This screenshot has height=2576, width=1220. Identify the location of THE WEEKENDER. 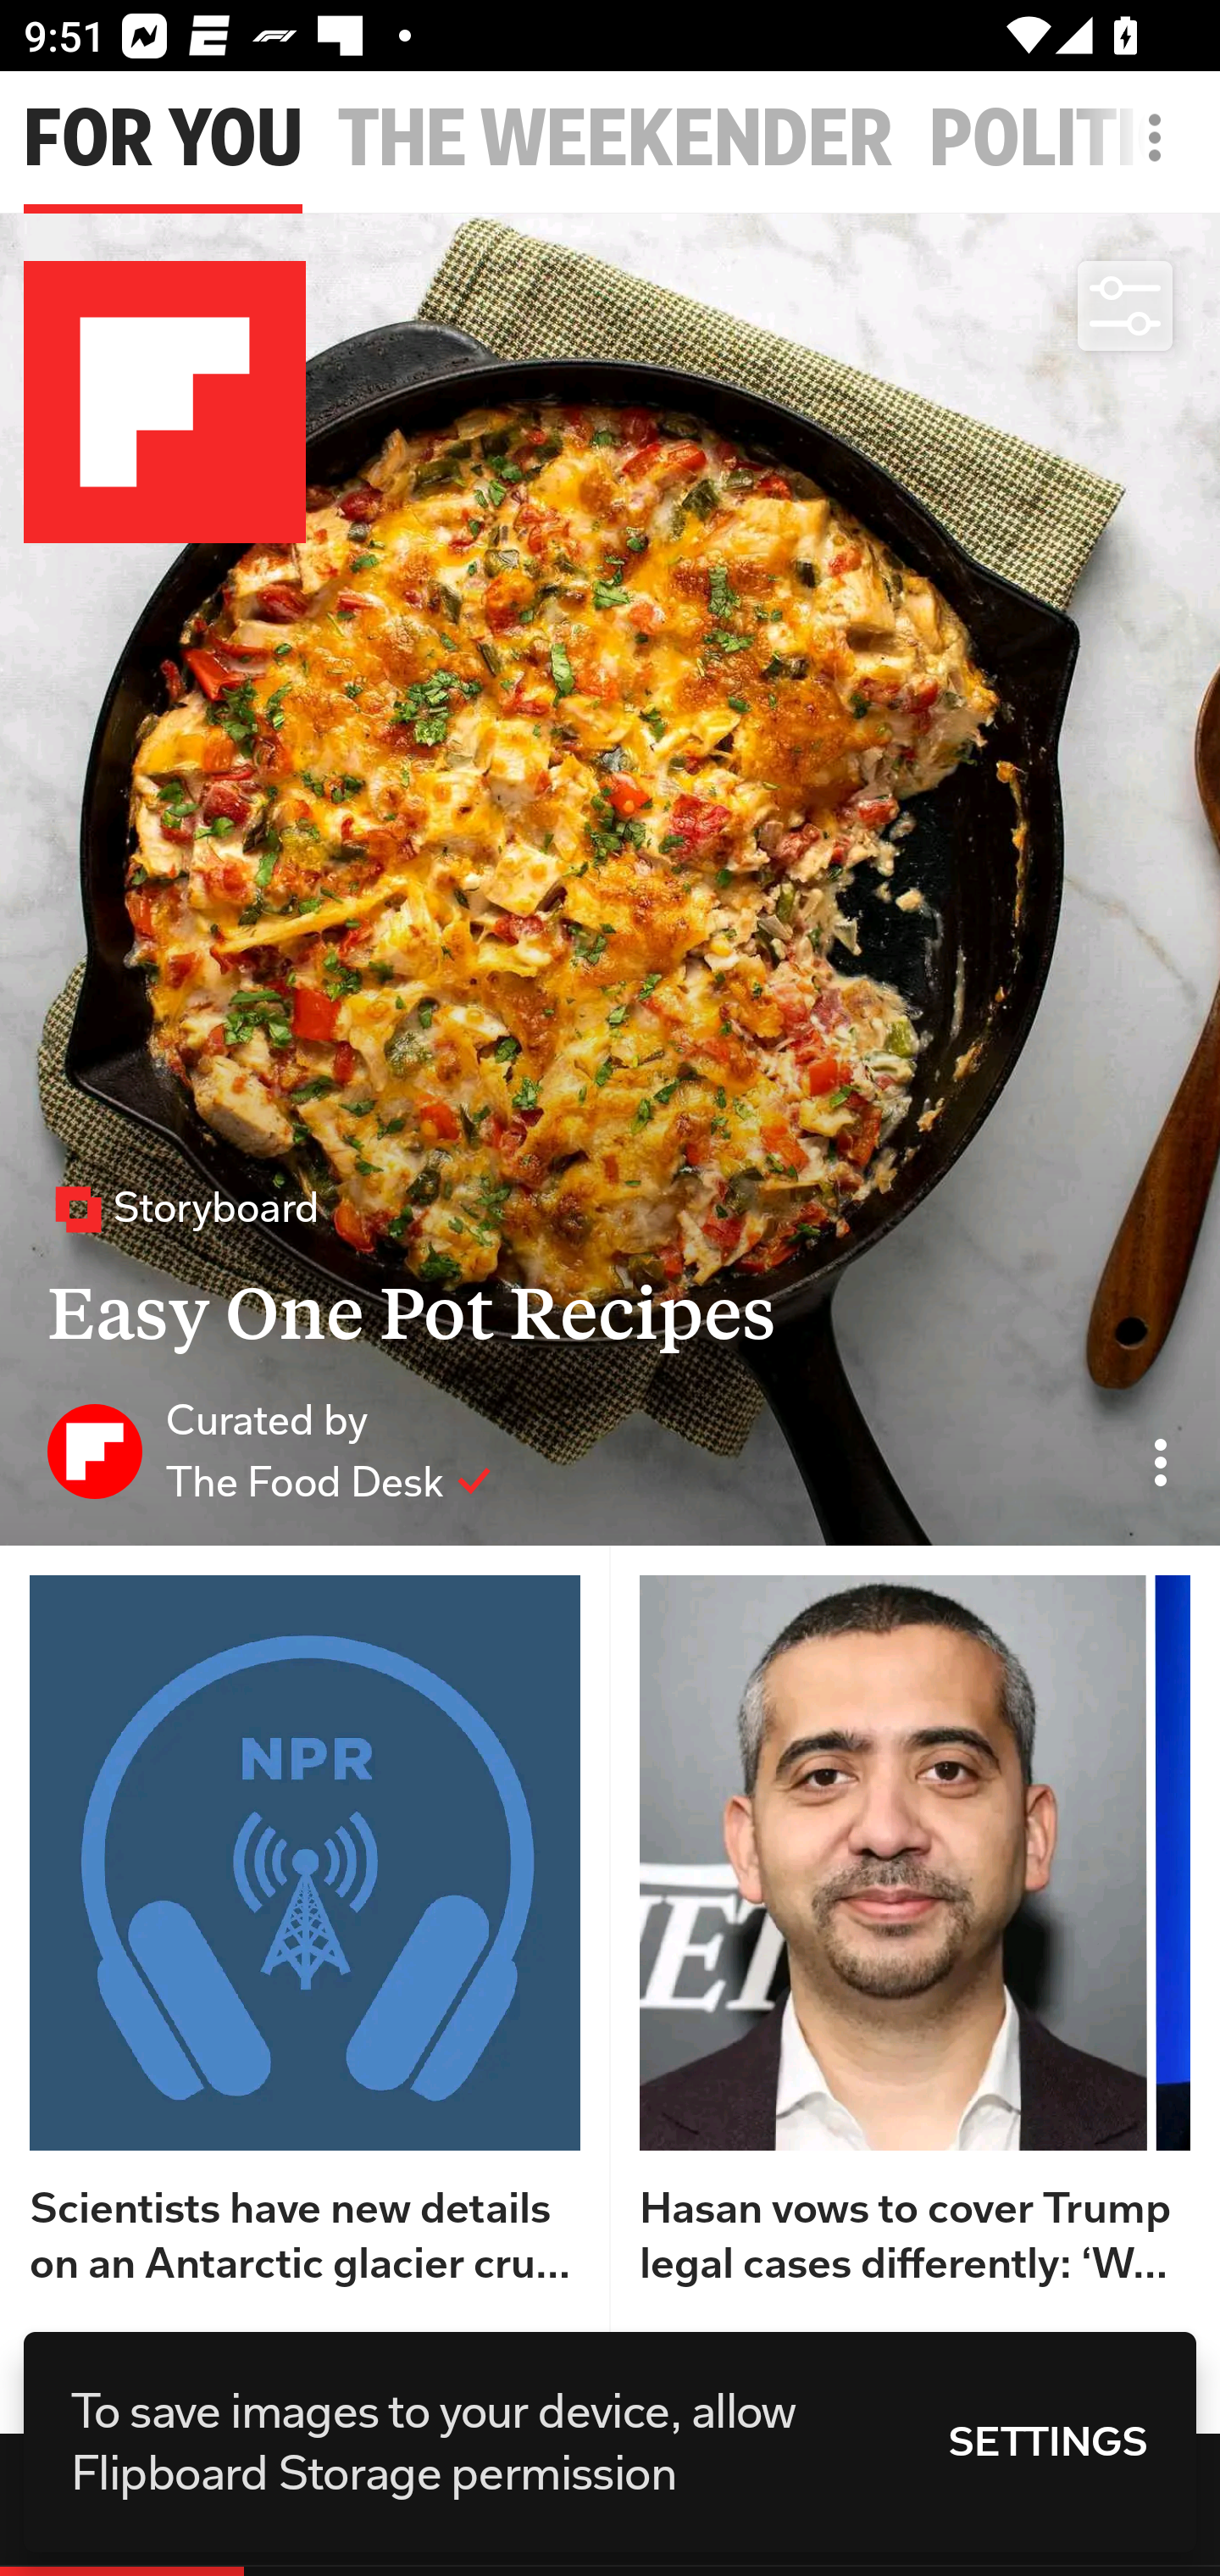
(615, 139).